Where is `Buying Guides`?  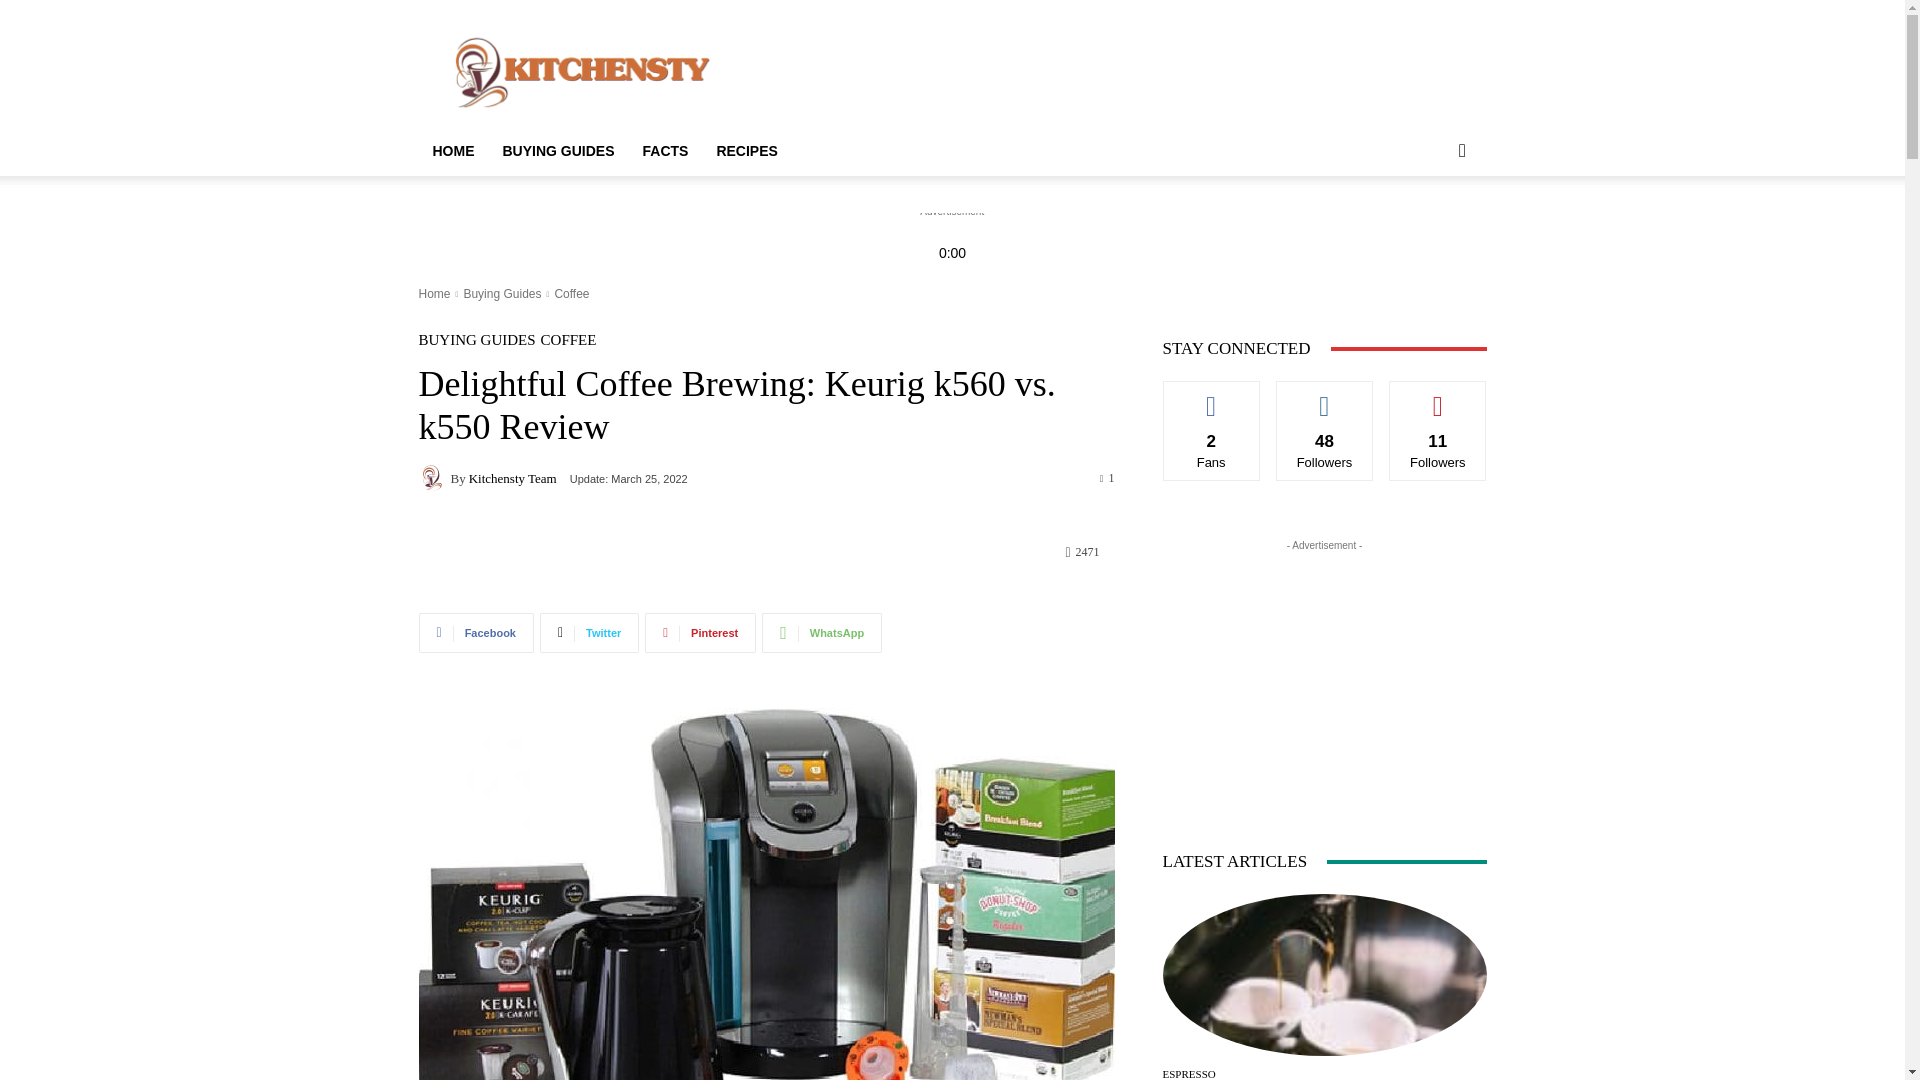 Buying Guides is located at coordinates (502, 294).